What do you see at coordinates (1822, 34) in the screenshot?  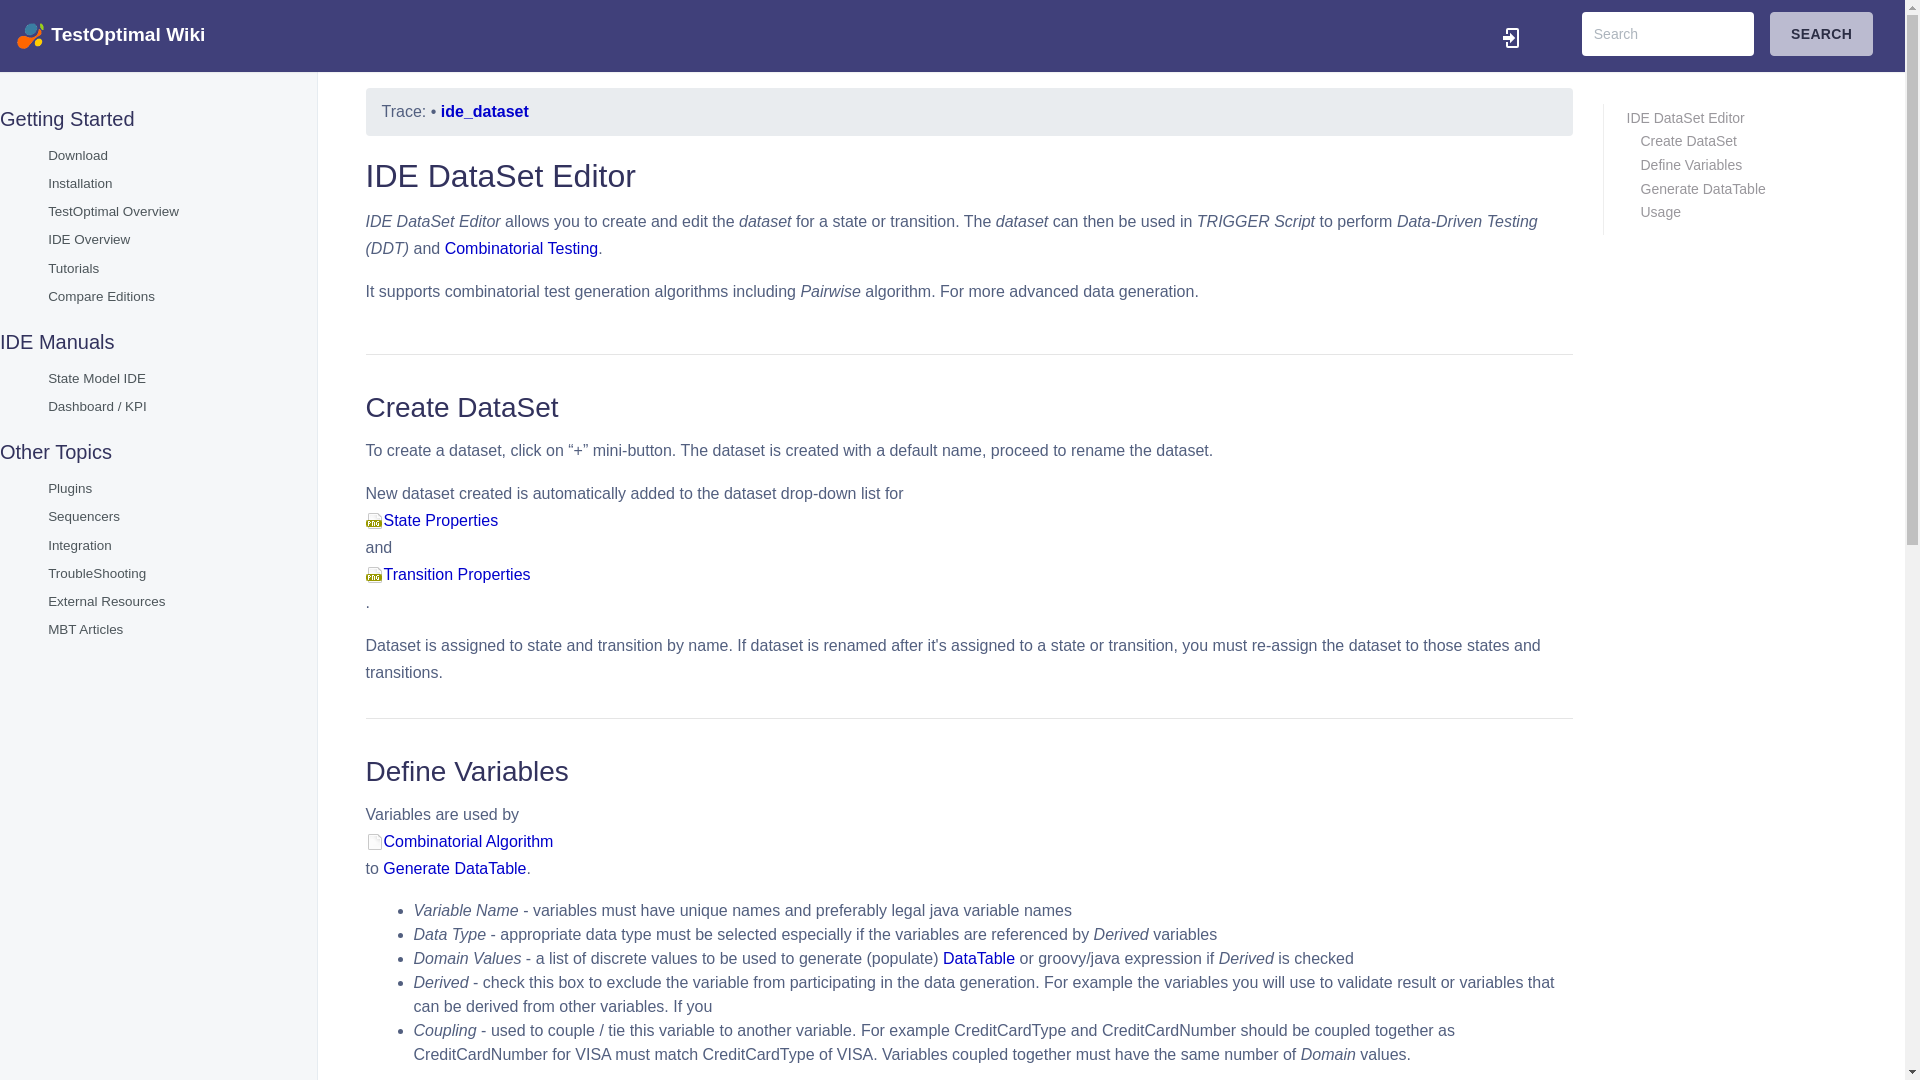 I see `SEARCH` at bounding box center [1822, 34].